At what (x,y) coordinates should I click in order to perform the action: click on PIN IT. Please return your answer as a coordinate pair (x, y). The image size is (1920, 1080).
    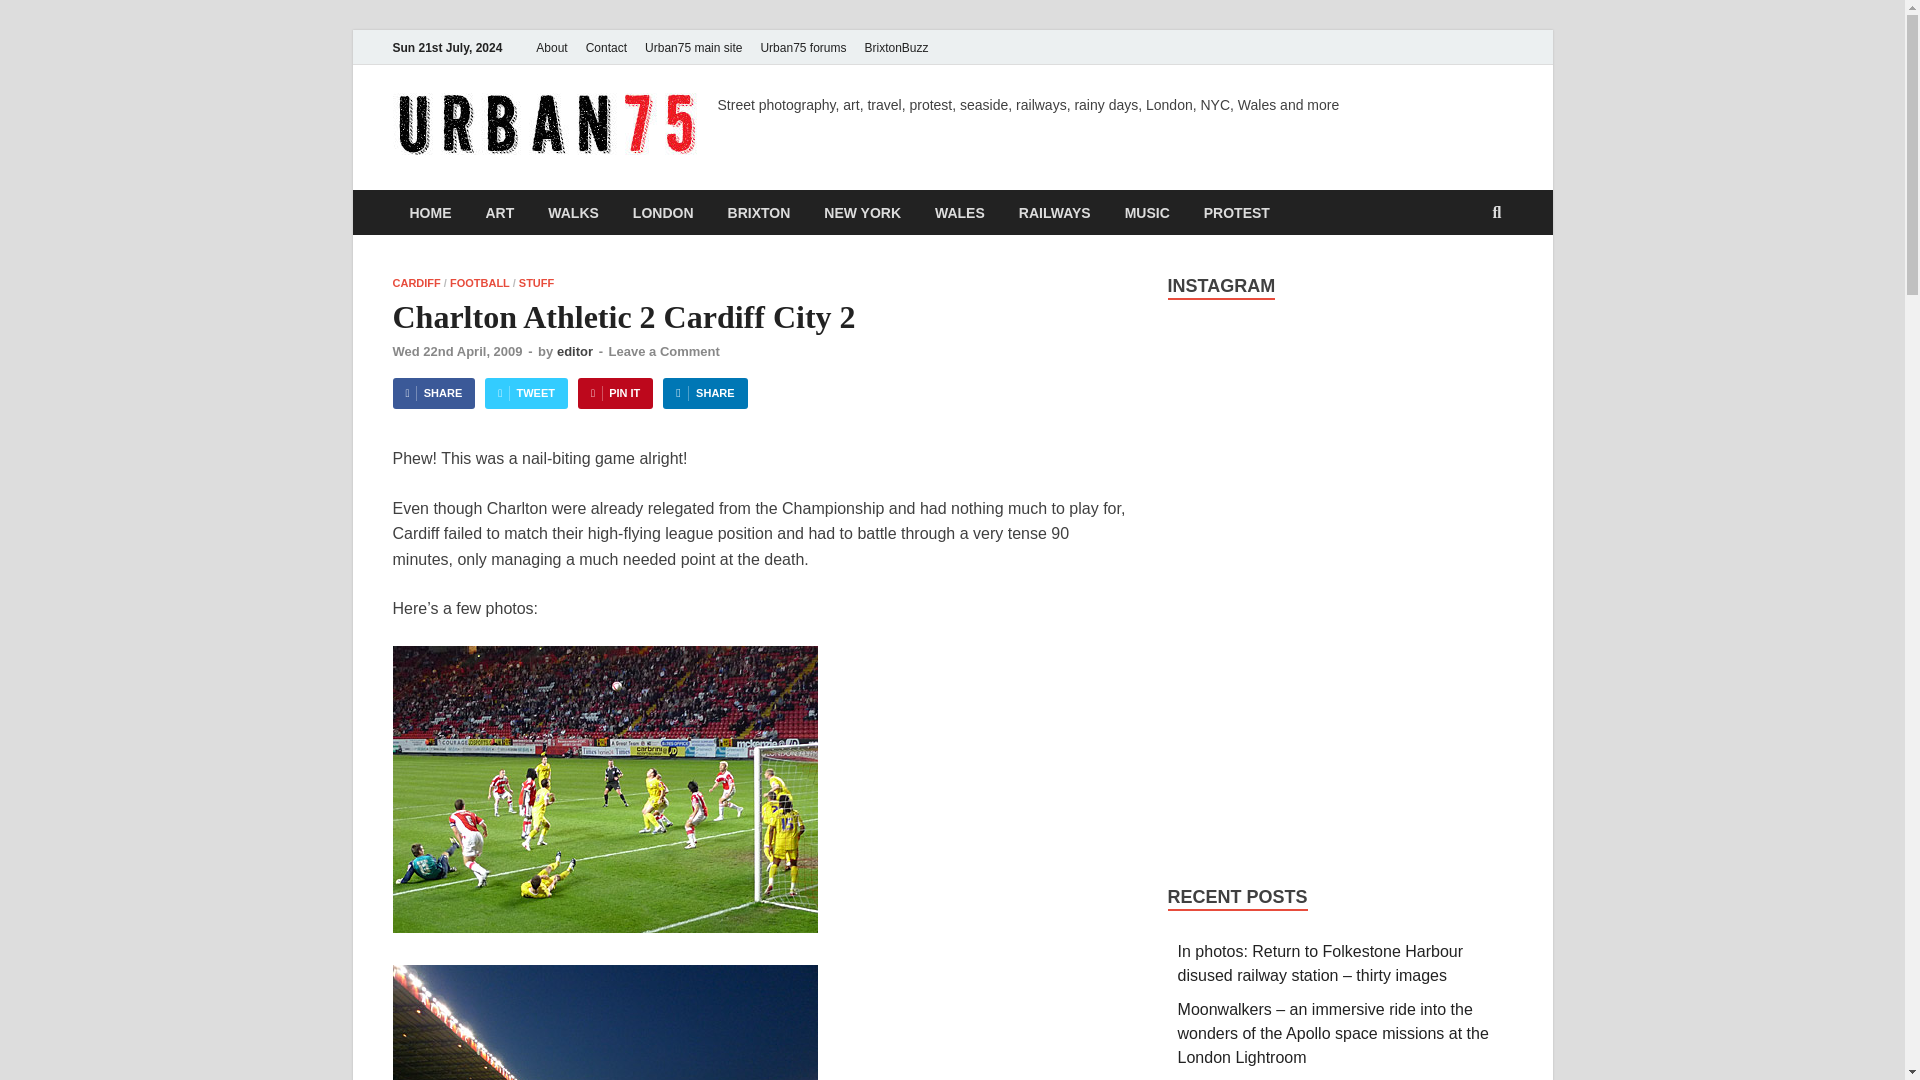
    Looking at the image, I should click on (614, 394).